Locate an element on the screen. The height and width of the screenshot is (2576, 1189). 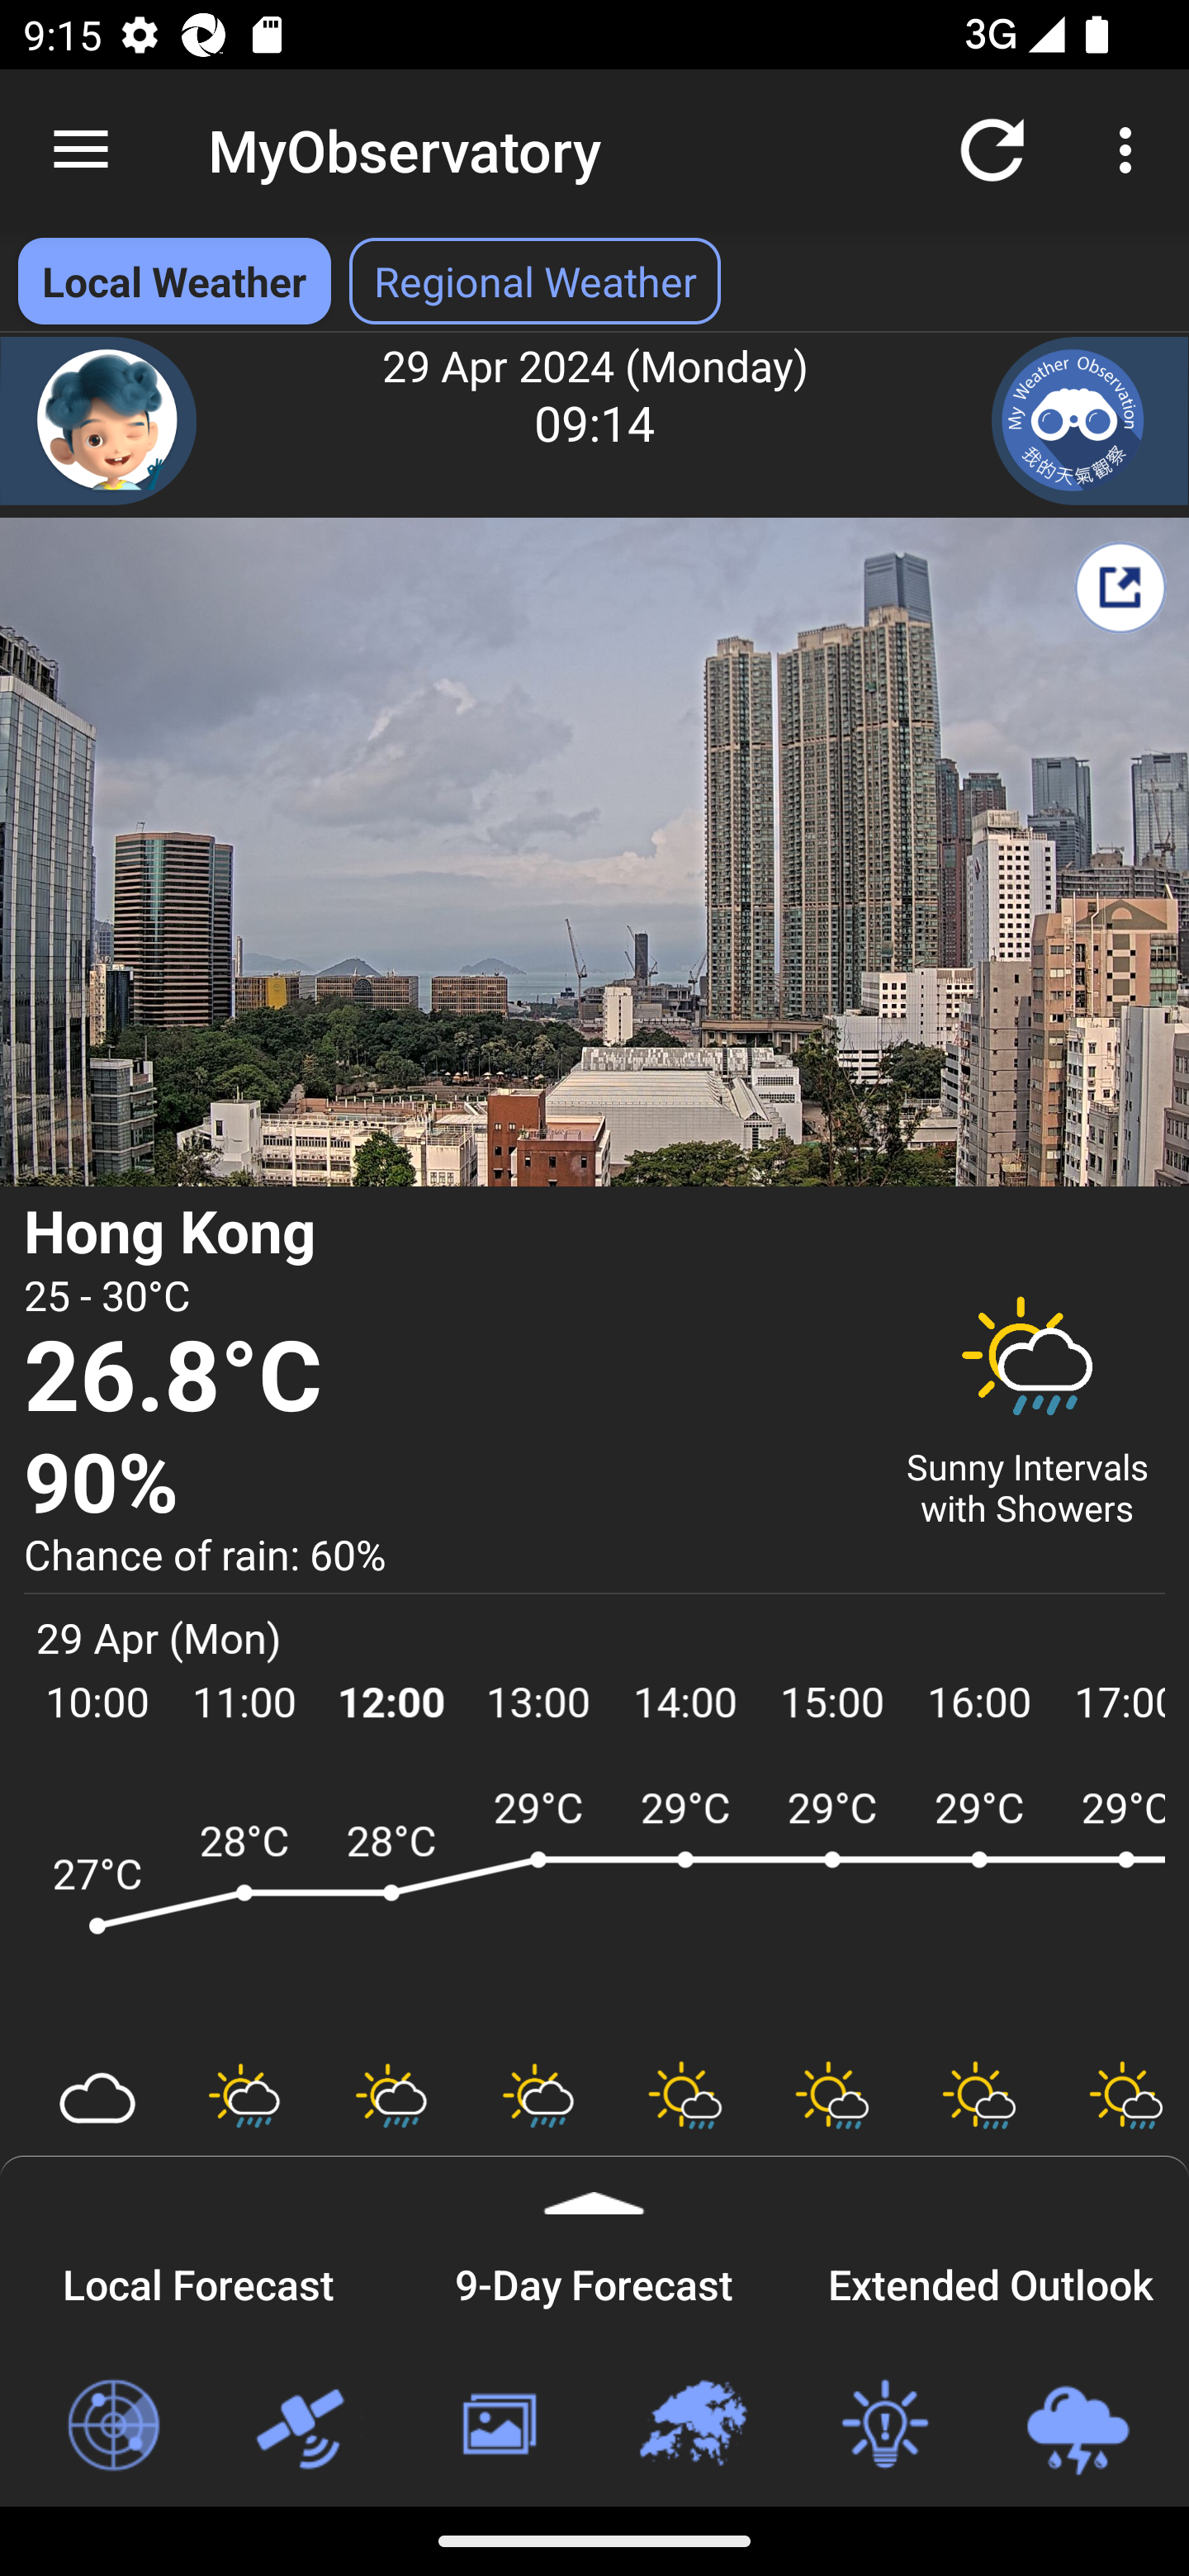
Navigate up is located at coordinates (81, 150).